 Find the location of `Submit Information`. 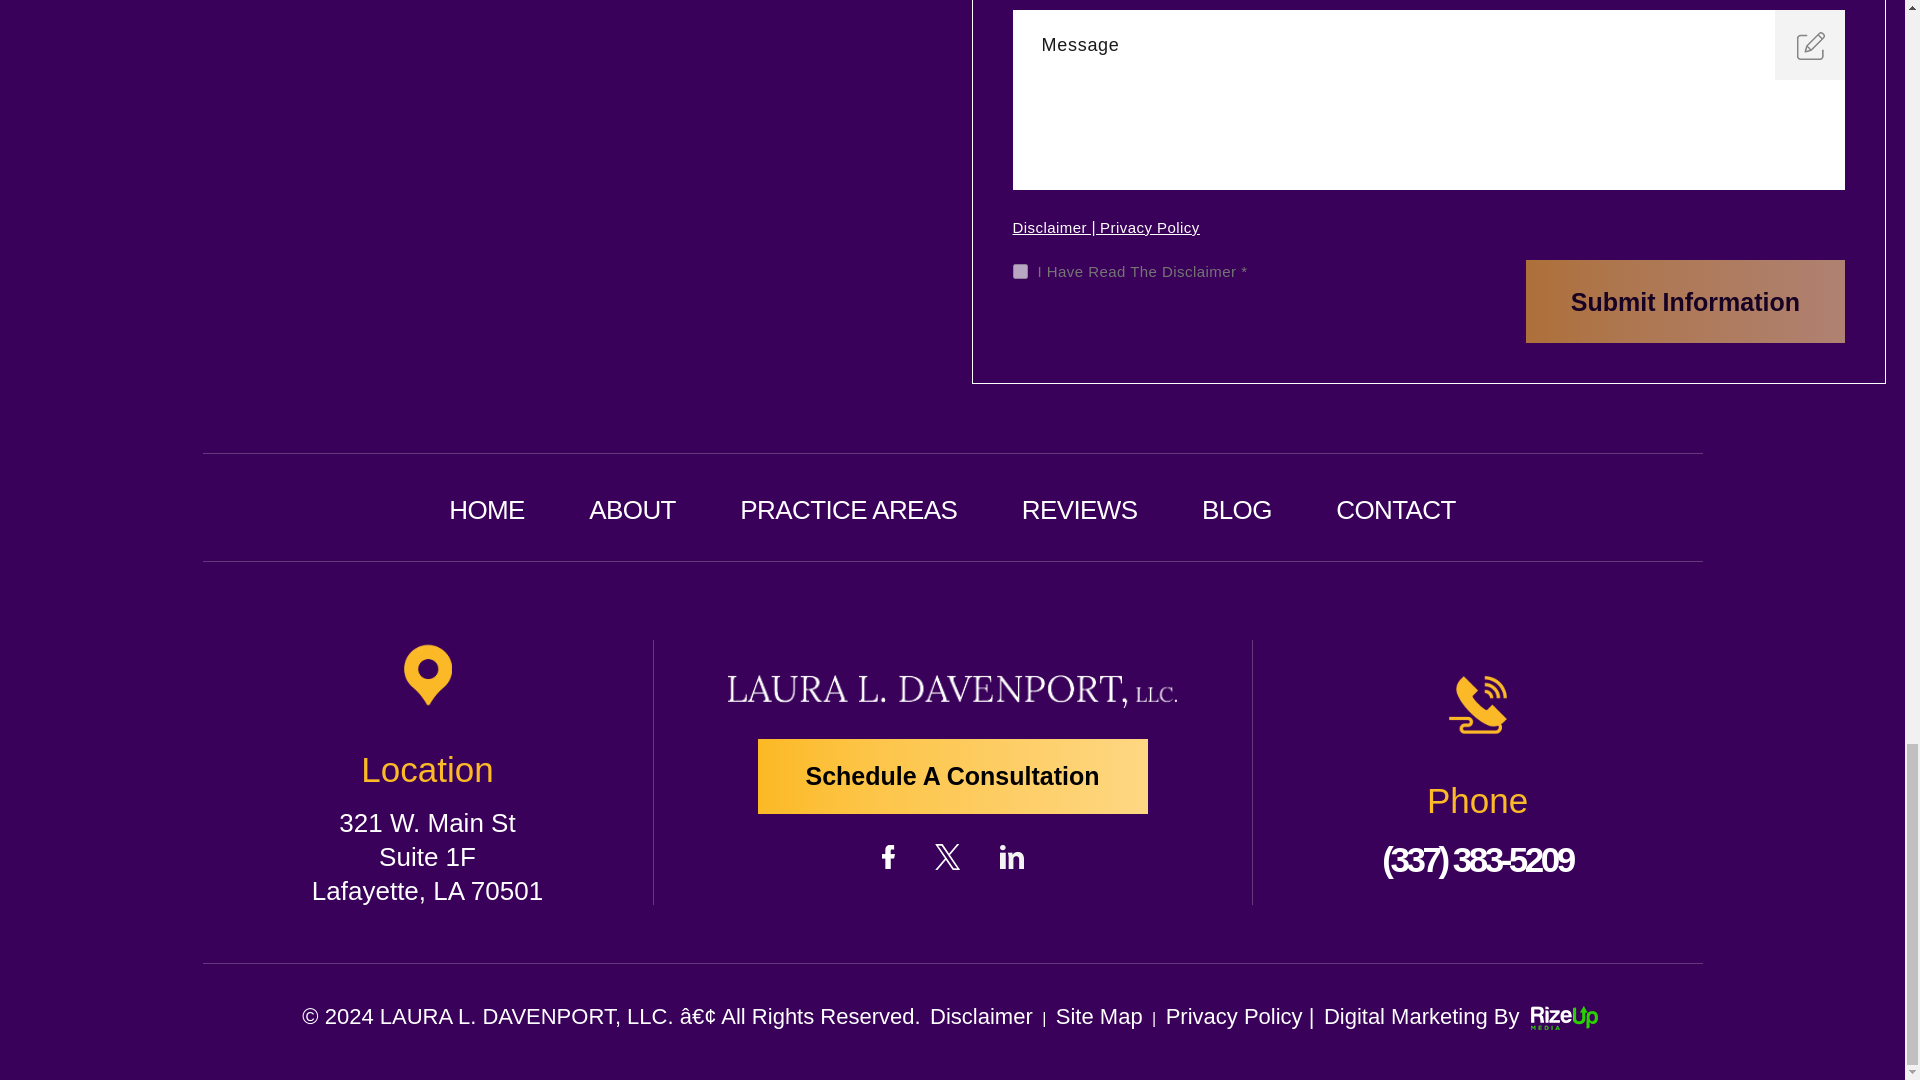

Submit Information is located at coordinates (1686, 302).